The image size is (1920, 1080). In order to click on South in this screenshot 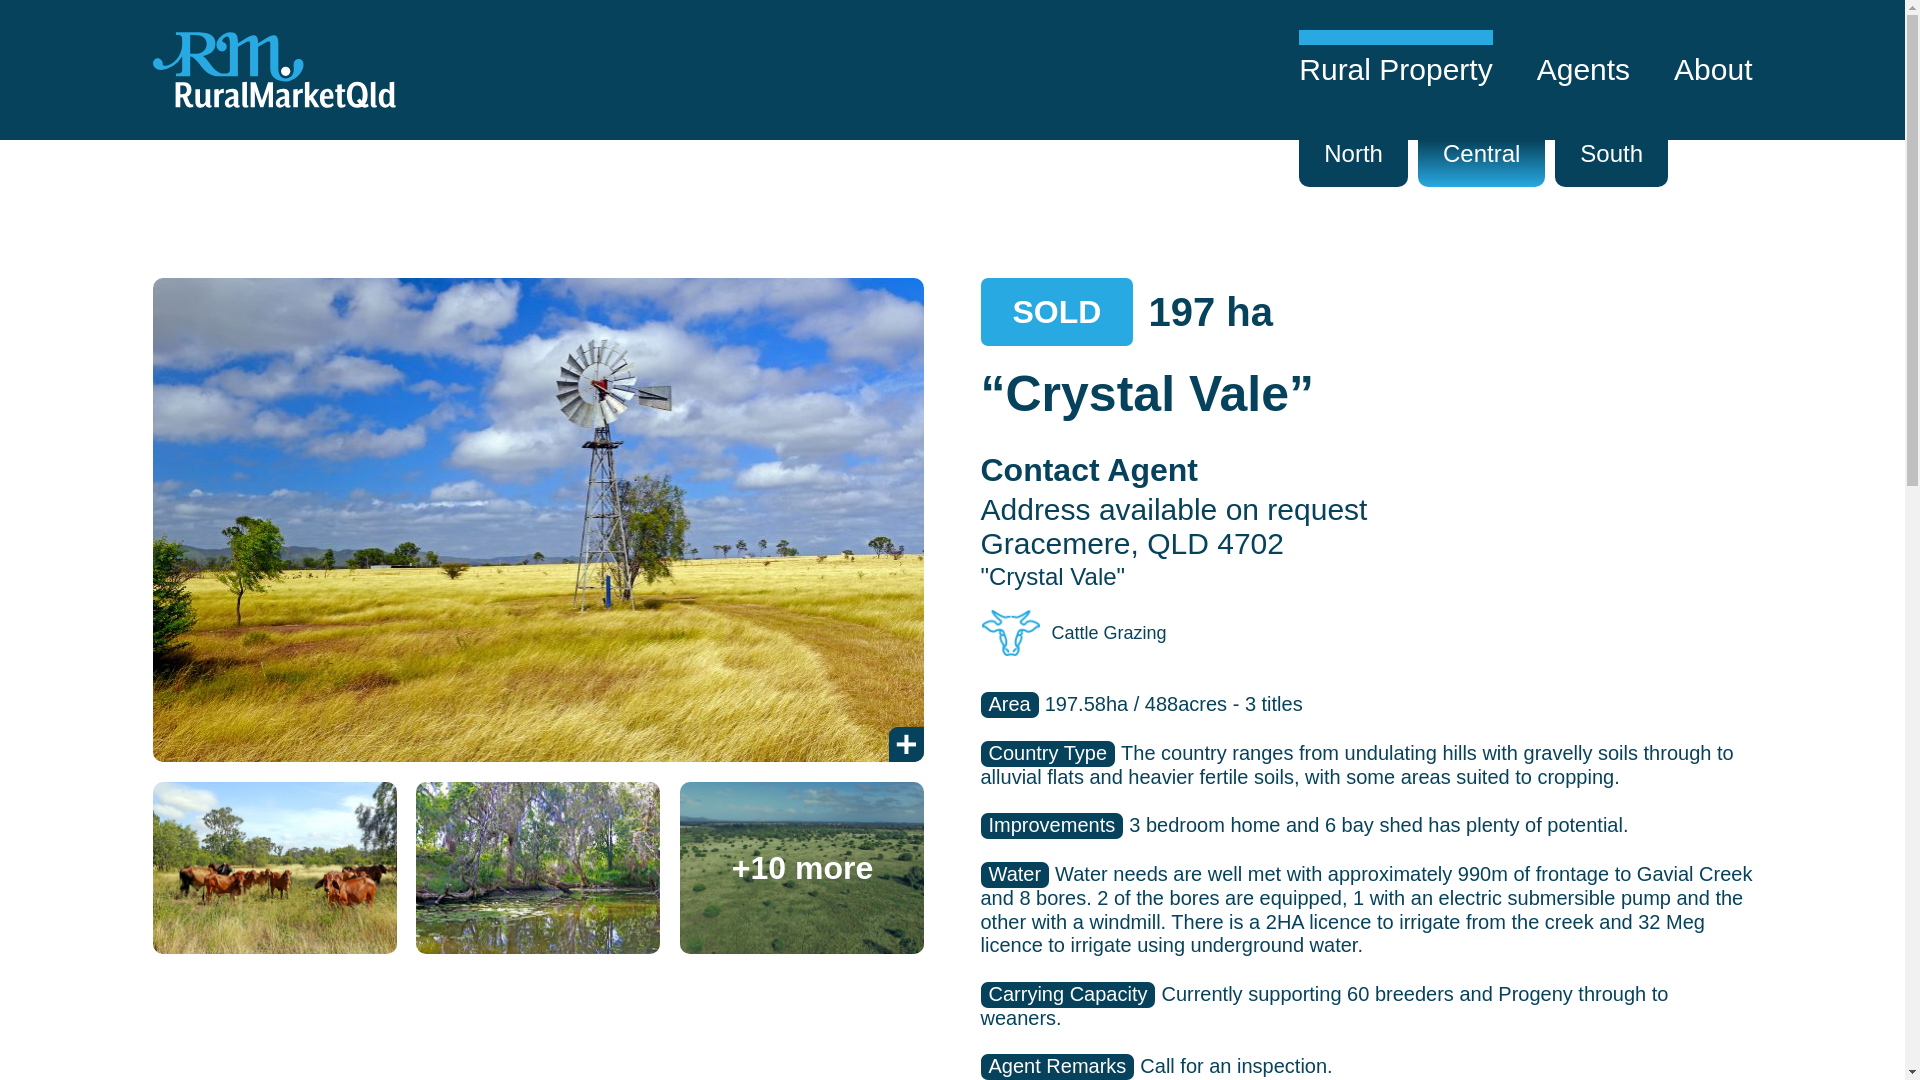, I will do `click(1612, 152)`.